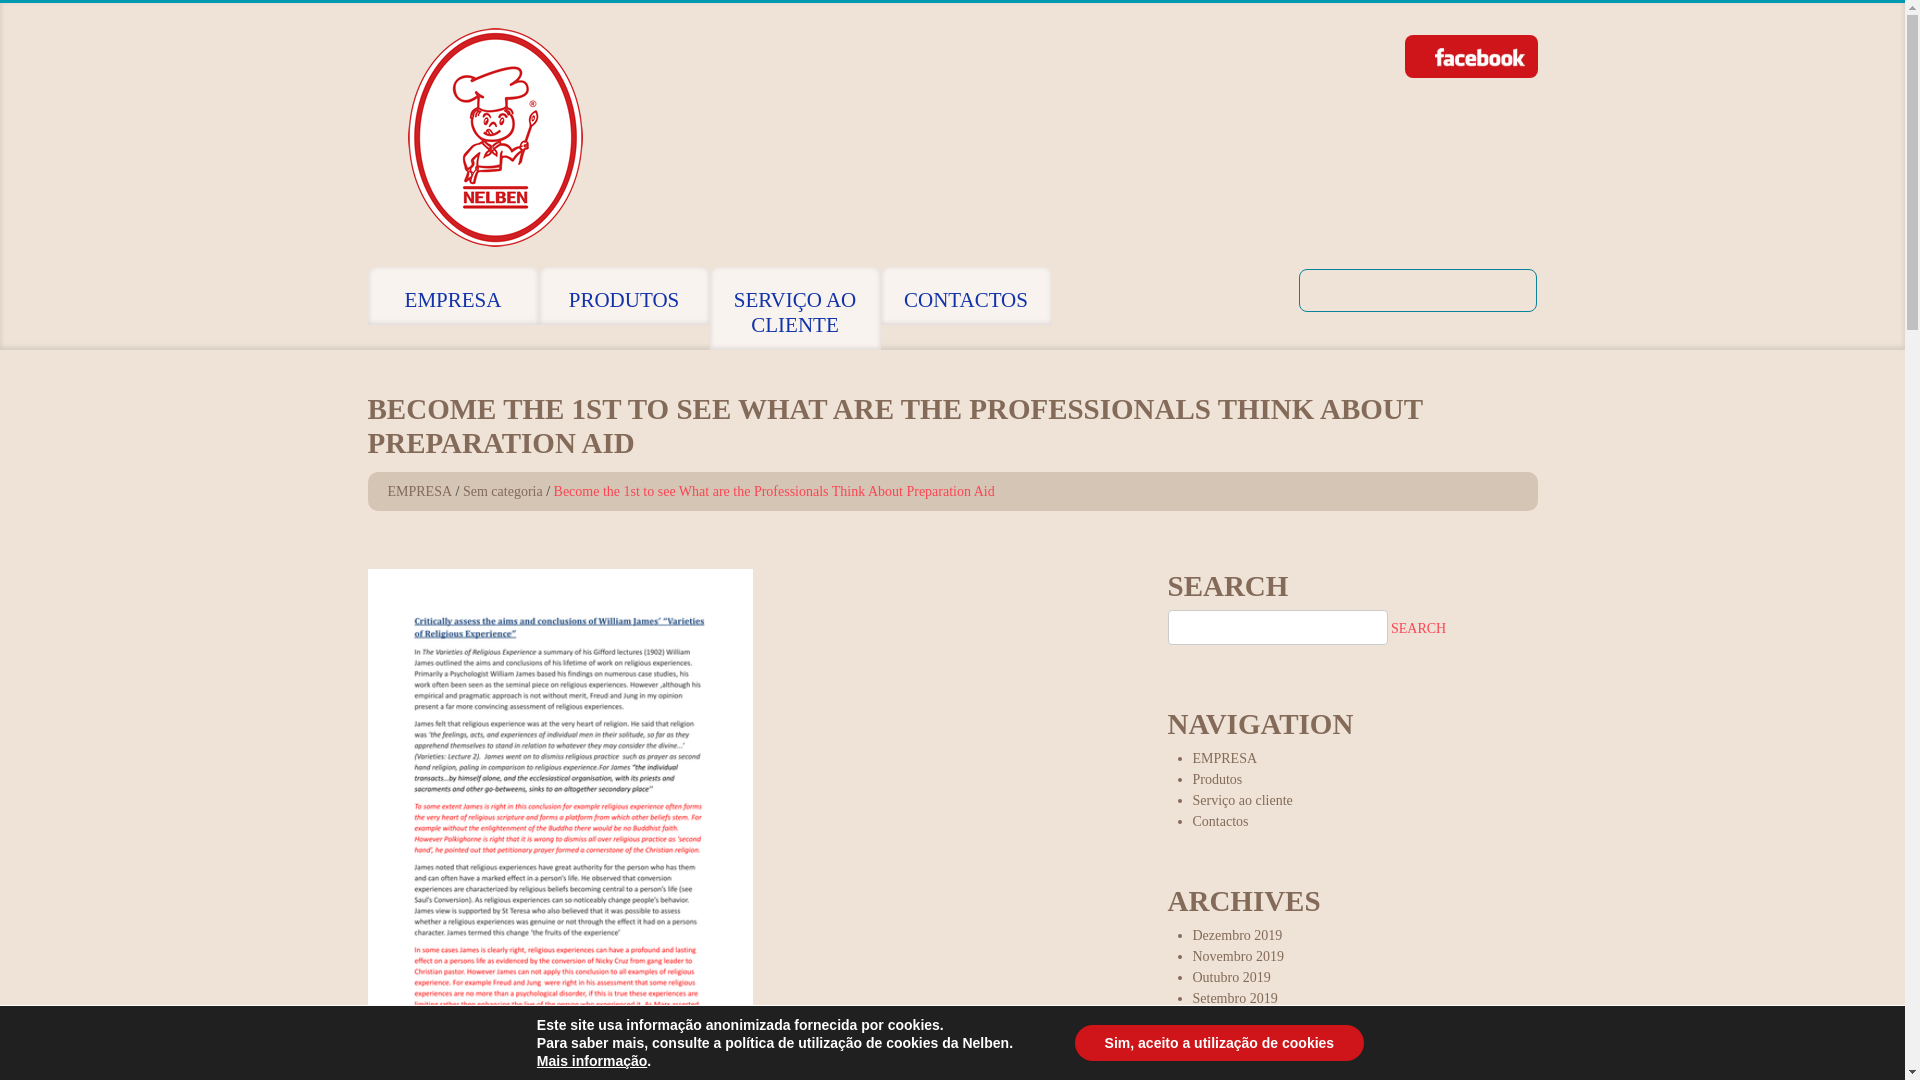 The image size is (1920, 1080). What do you see at coordinates (964, 296) in the screenshot?
I see `CONTACTOS` at bounding box center [964, 296].